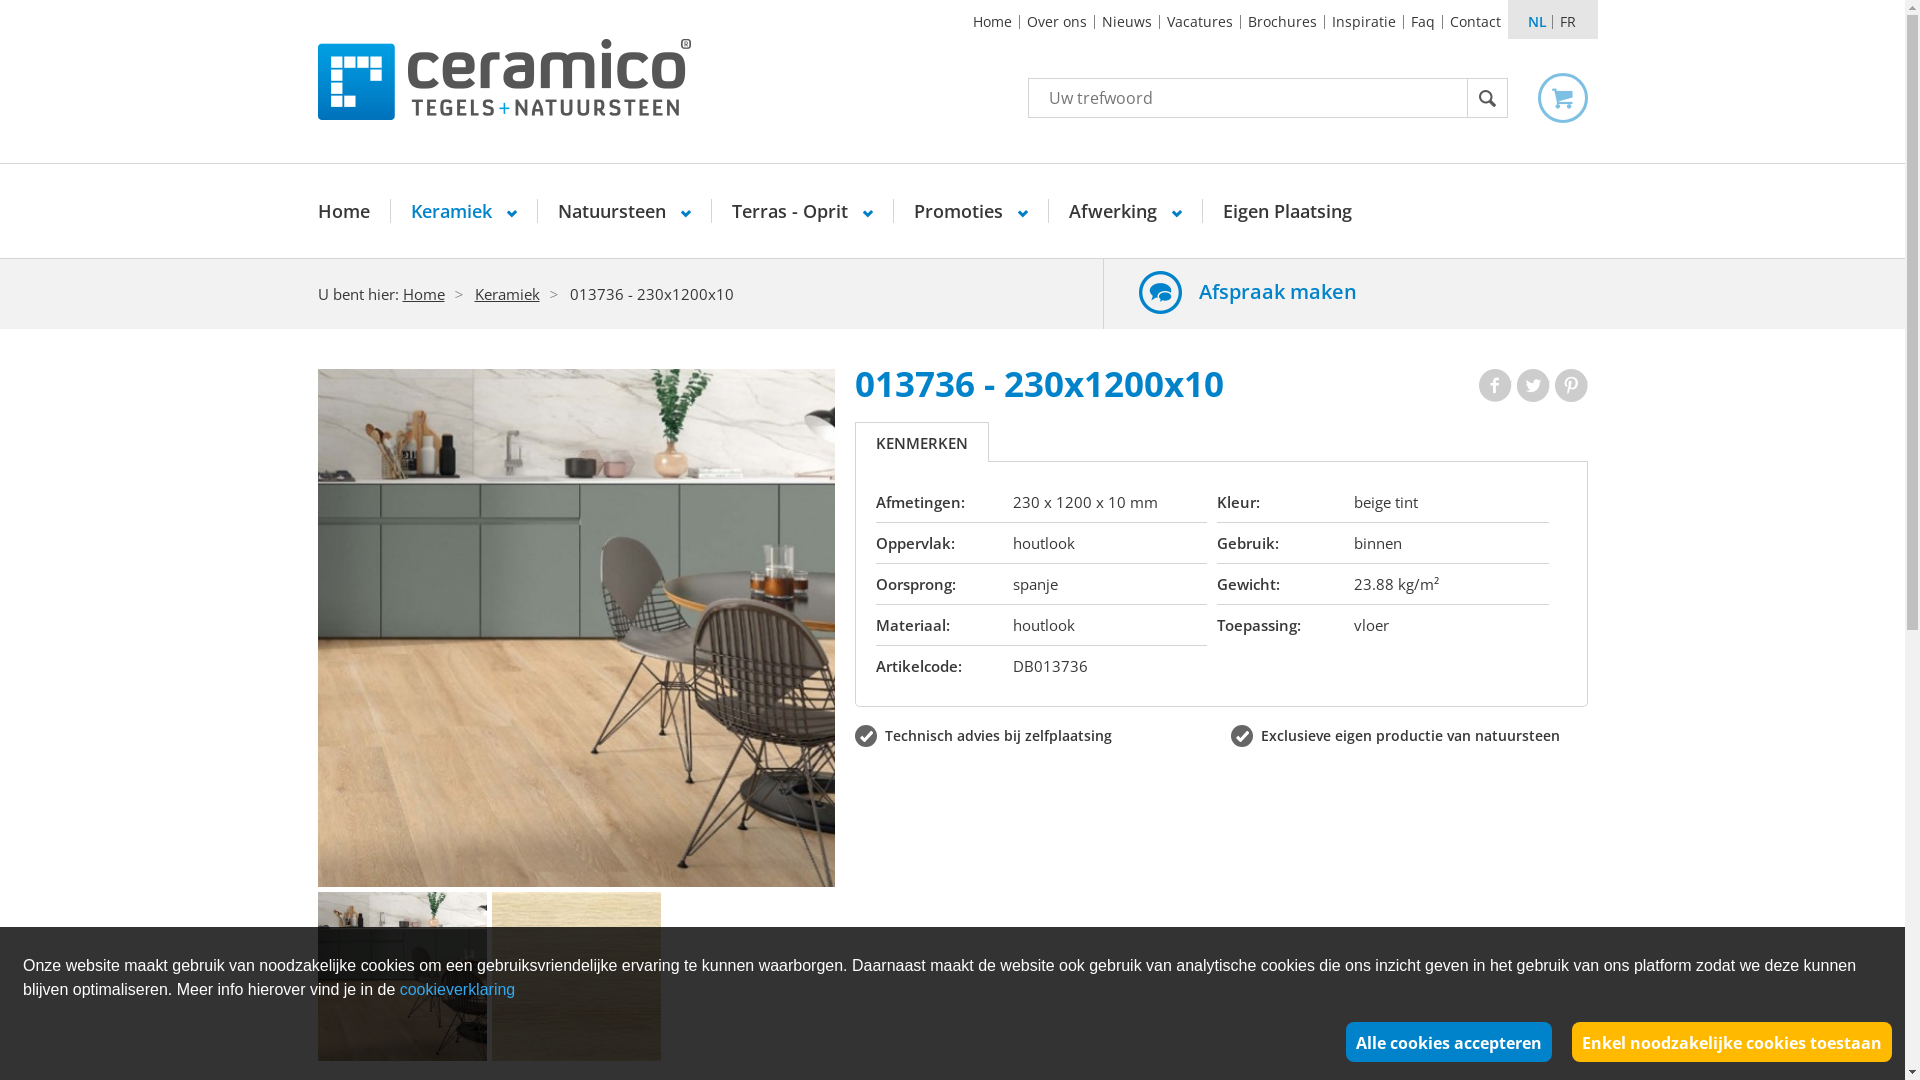  I want to click on Keramiek, so click(463, 211).